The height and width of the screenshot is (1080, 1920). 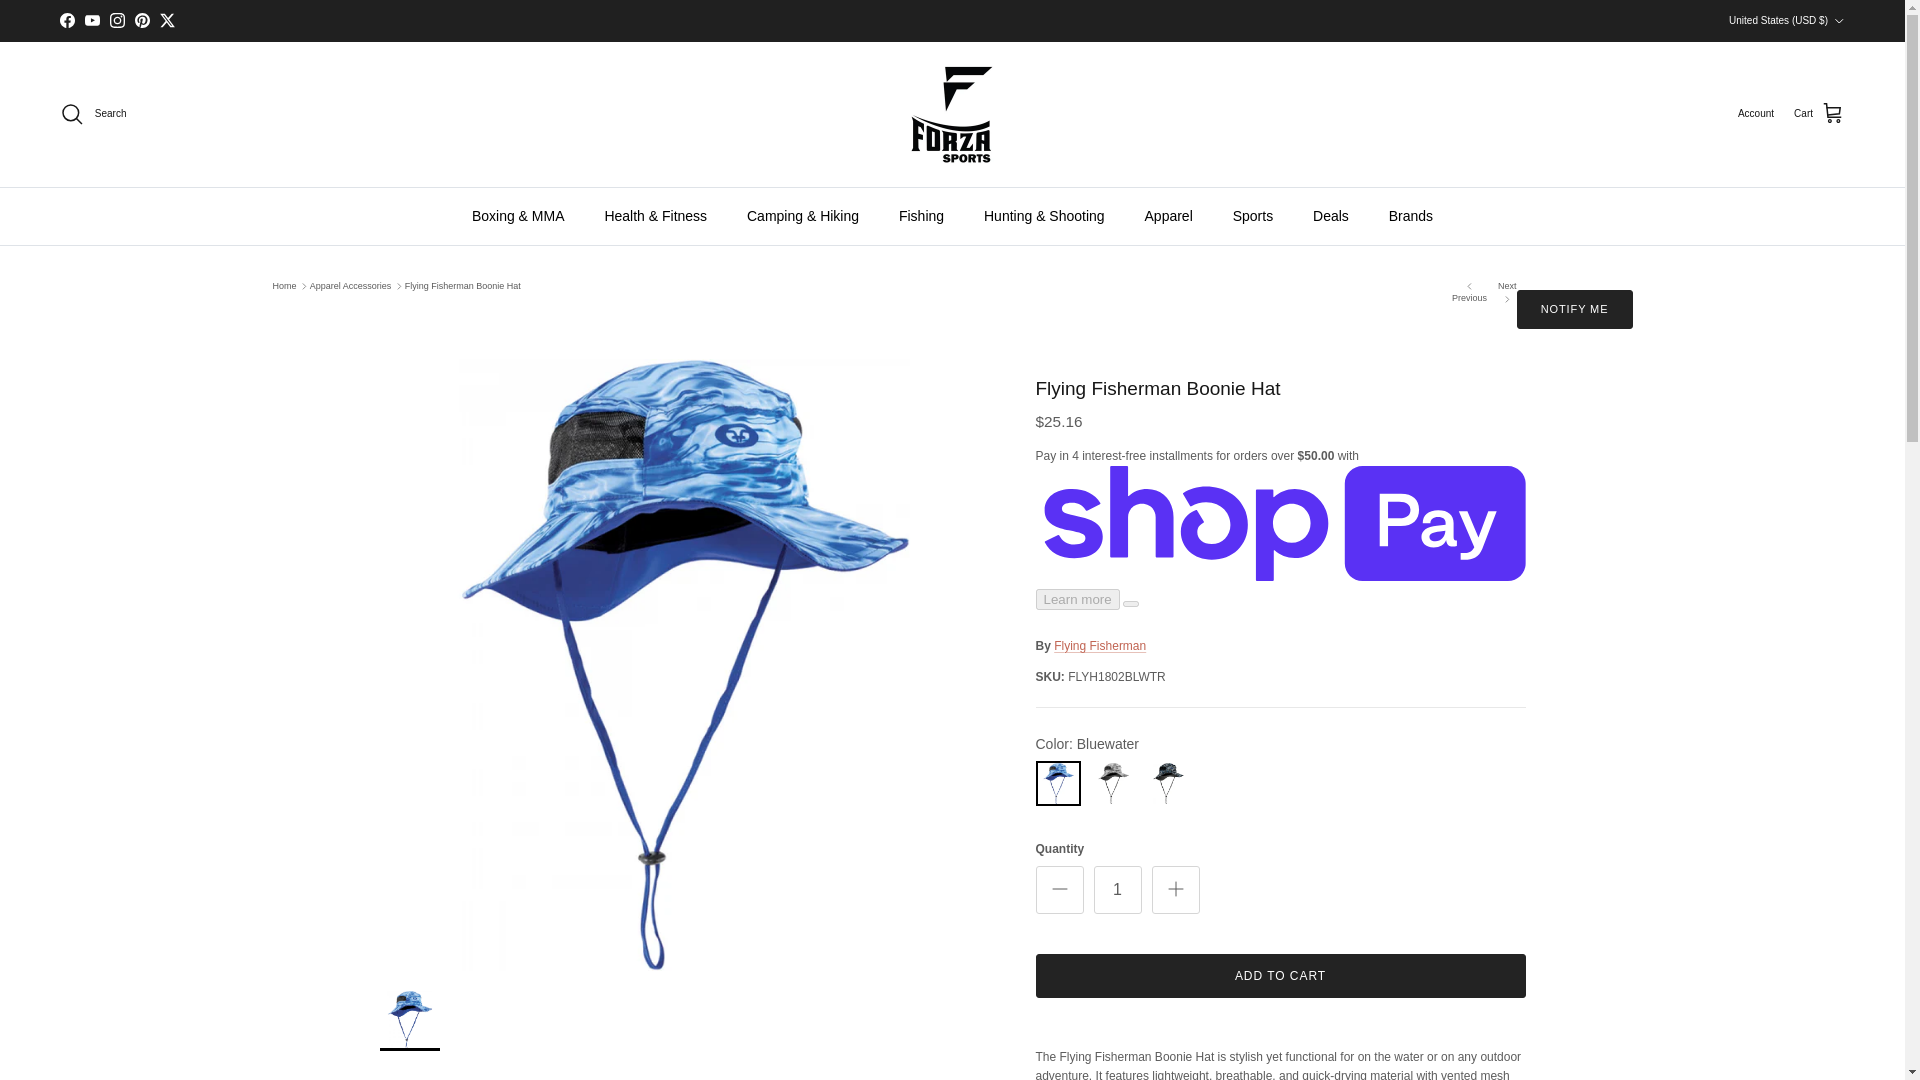 I want to click on Search, so click(x=92, y=114).